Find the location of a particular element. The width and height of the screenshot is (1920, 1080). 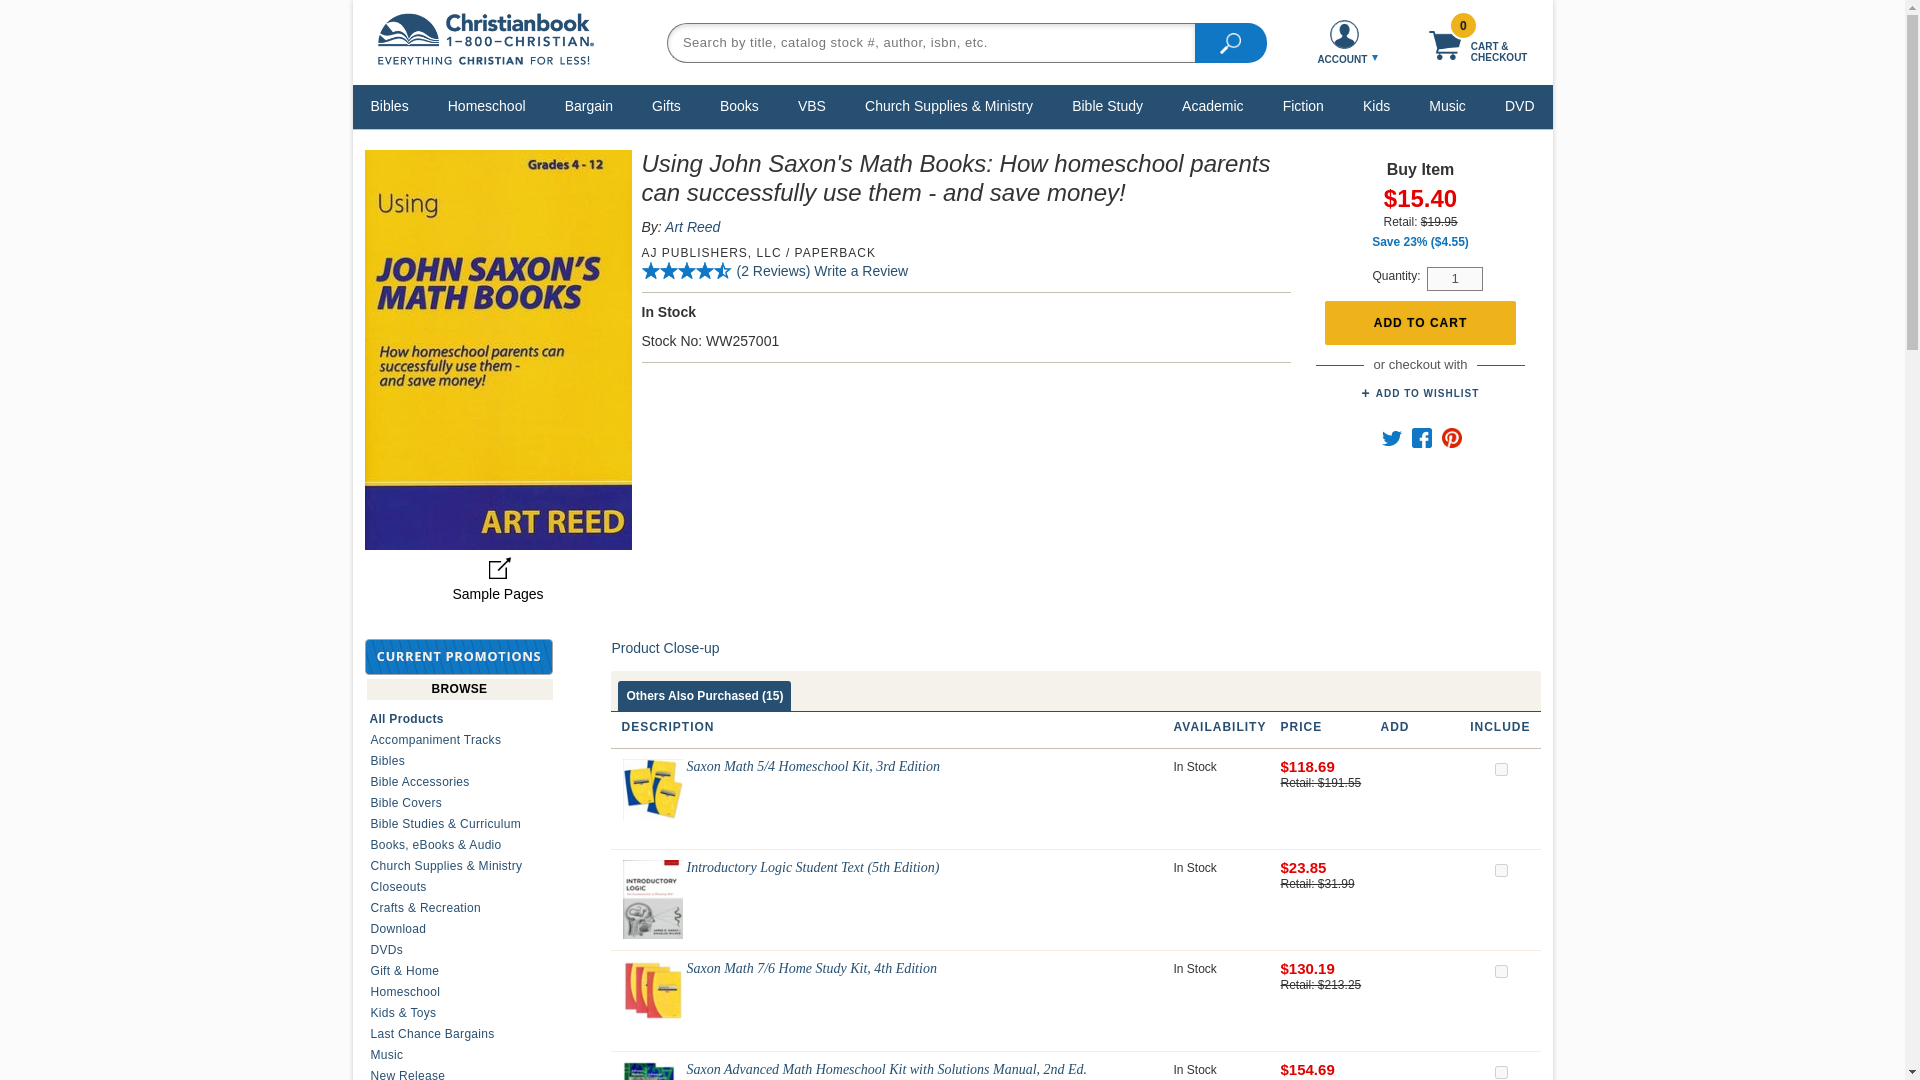

Homeschool is located at coordinates (487, 105).